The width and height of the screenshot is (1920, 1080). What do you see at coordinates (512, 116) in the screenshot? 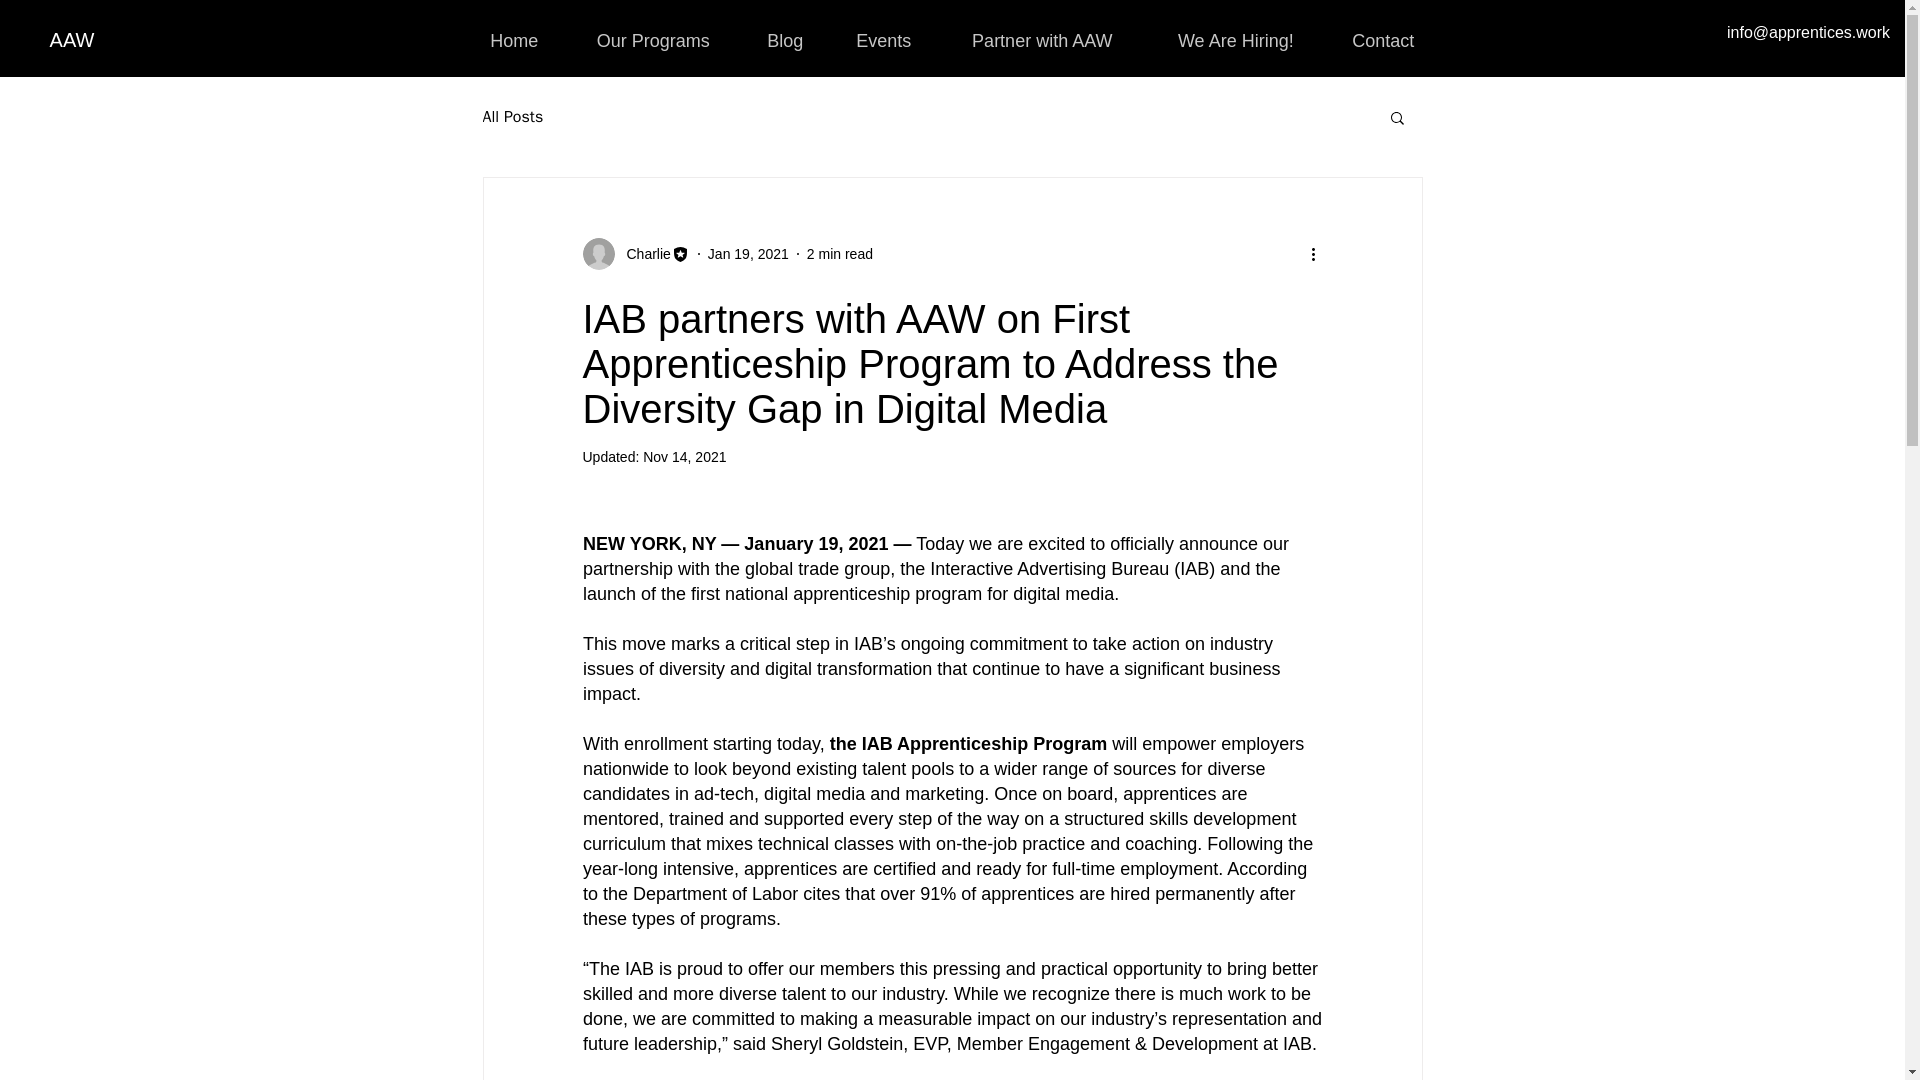
I see `All Posts` at bounding box center [512, 116].